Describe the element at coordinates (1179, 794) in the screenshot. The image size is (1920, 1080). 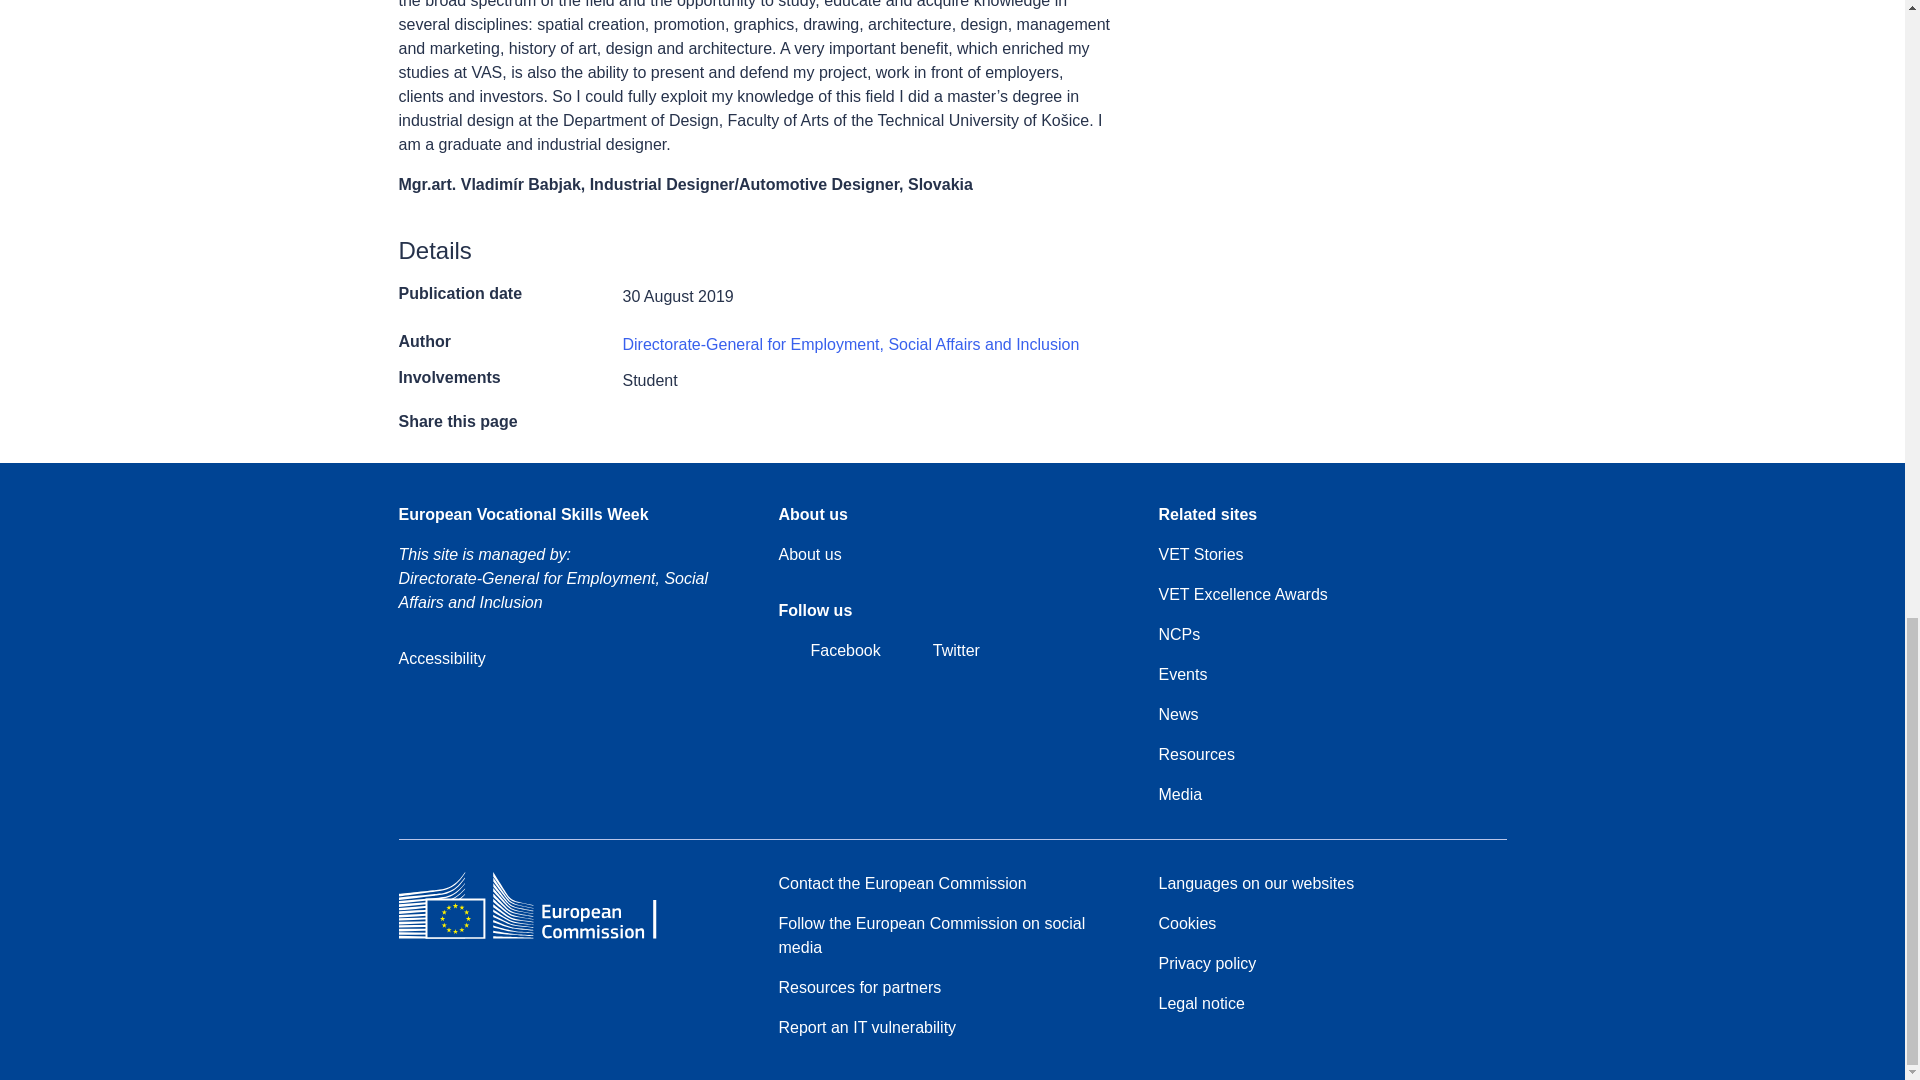
I see `Media` at that location.